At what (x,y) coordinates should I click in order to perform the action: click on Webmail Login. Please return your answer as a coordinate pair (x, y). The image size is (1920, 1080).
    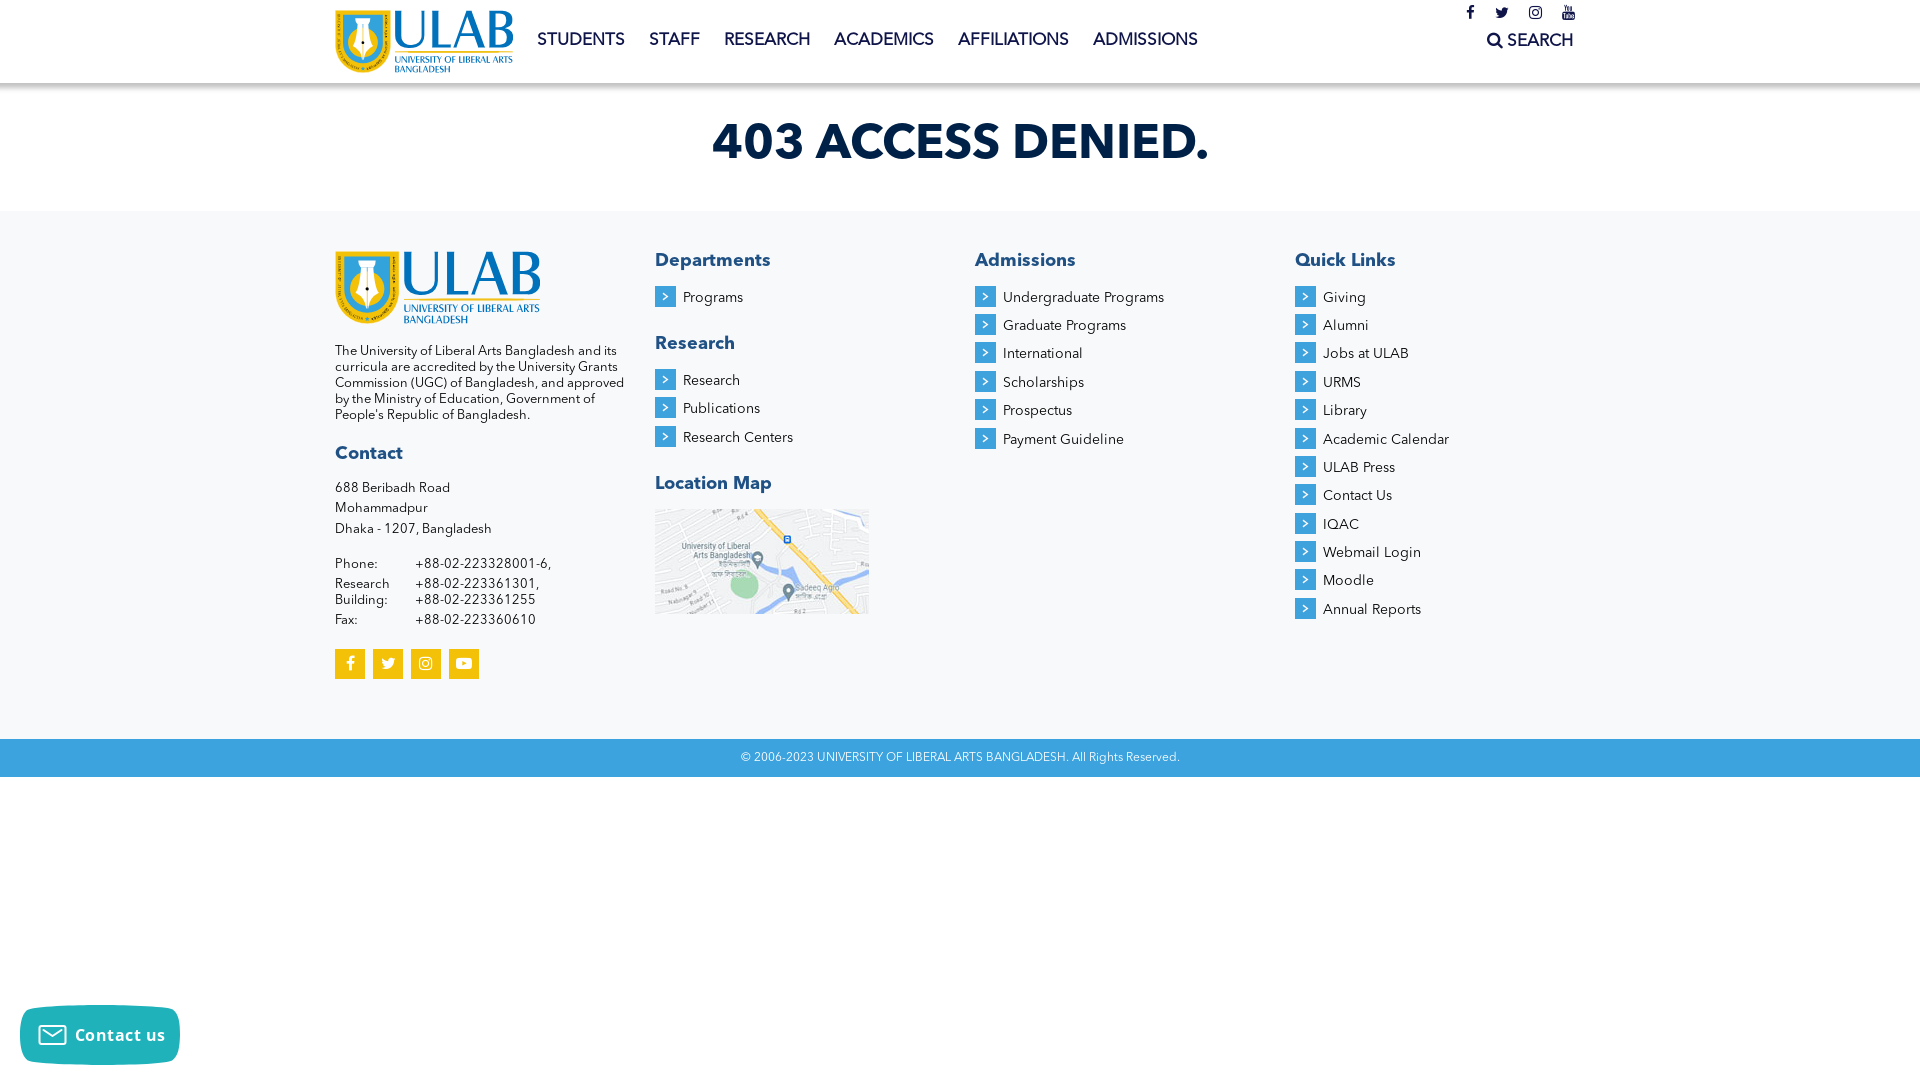
    Looking at the image, I should click on (1372, 553).